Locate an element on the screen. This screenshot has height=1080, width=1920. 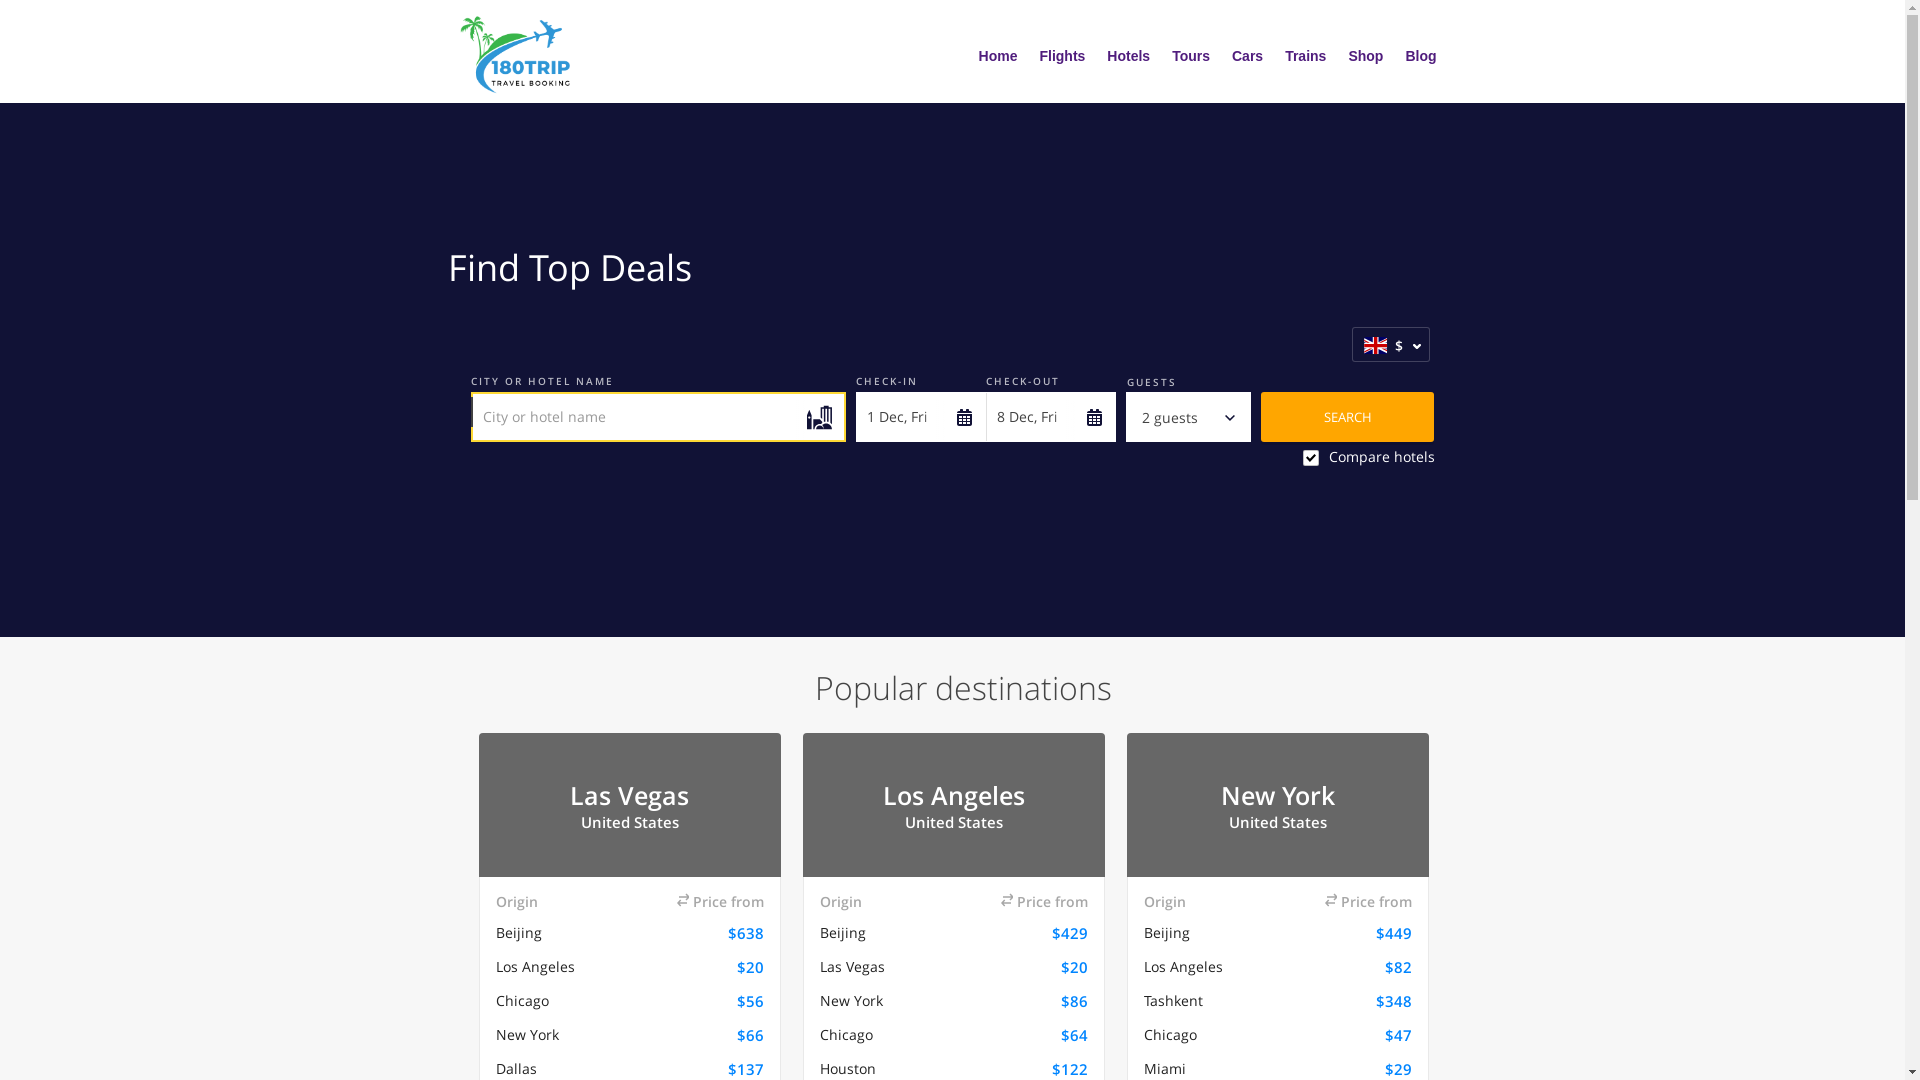
Tours is located at coordinates (1191, 57).